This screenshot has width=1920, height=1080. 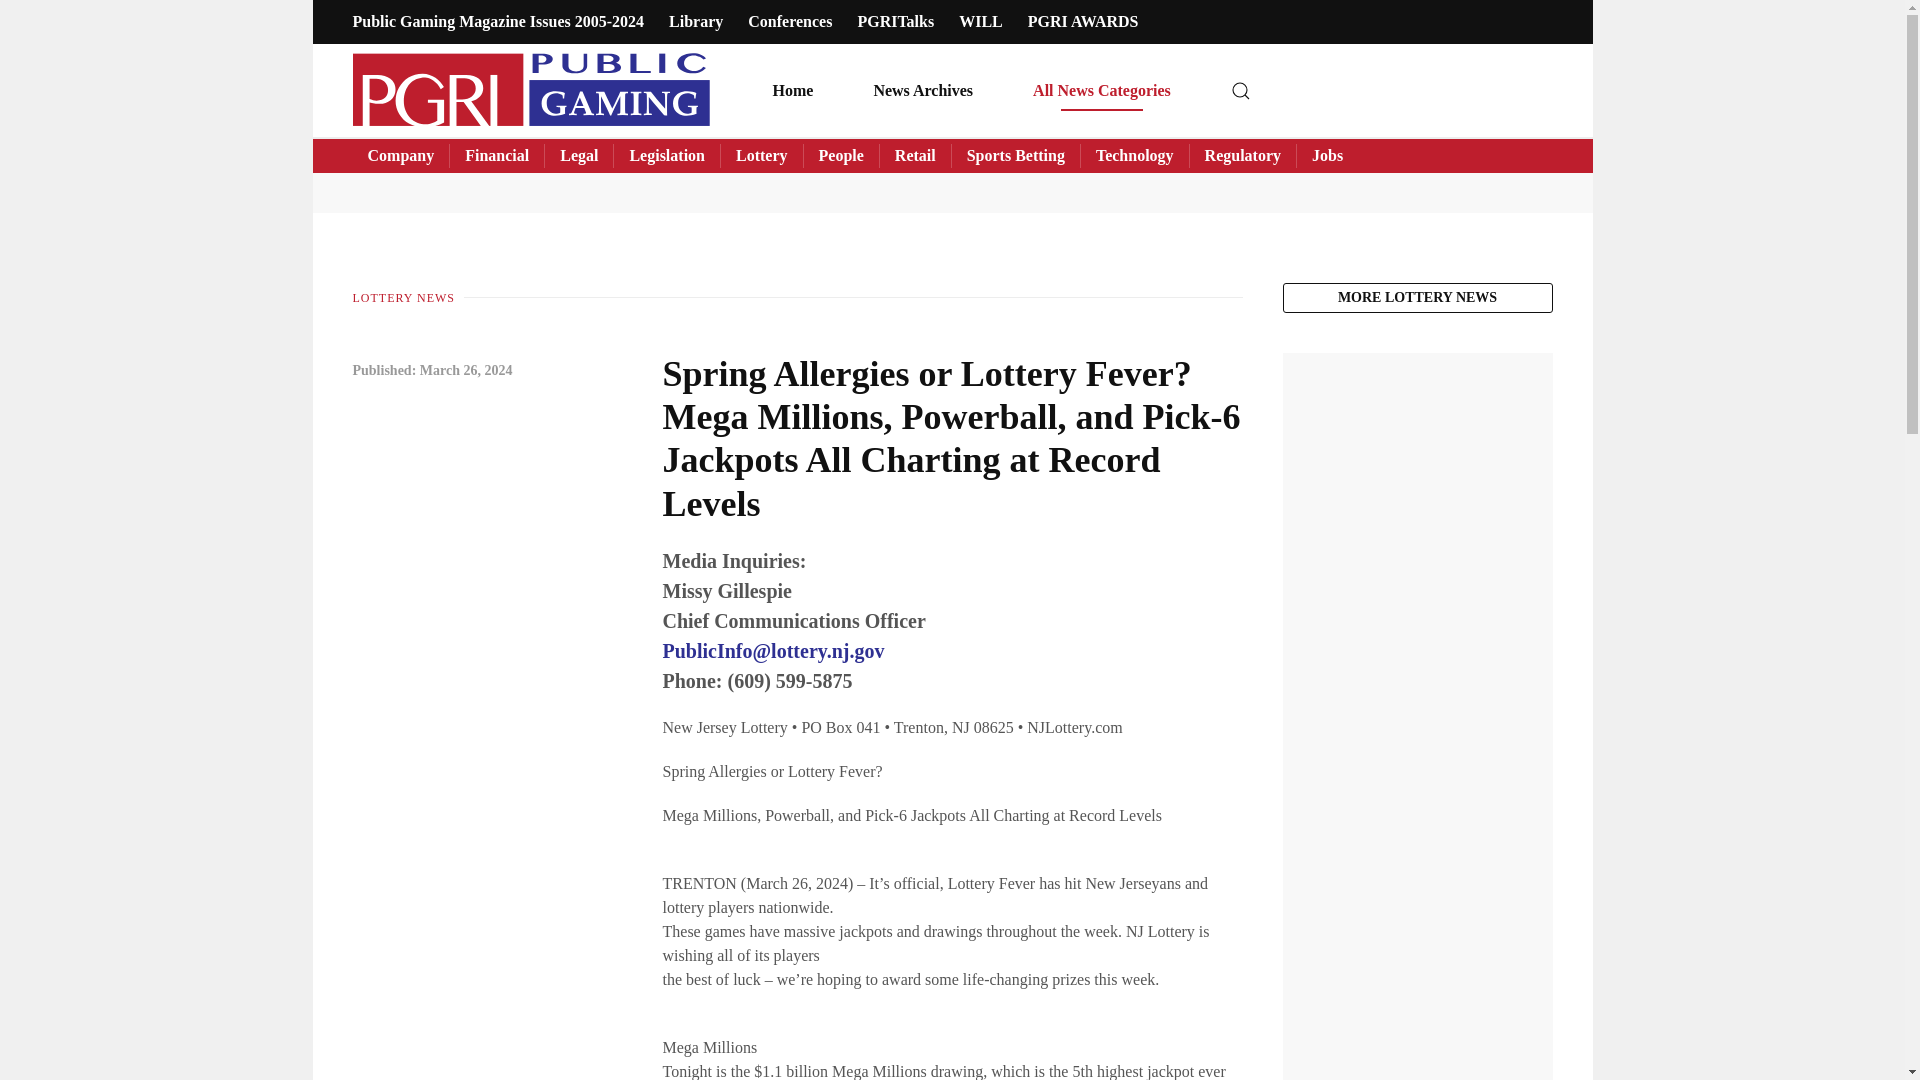 What do you see at coordinates (1416, 298) in the screenshot?
I see `Browse all Lottery news` at bounding box center [1416, 298].